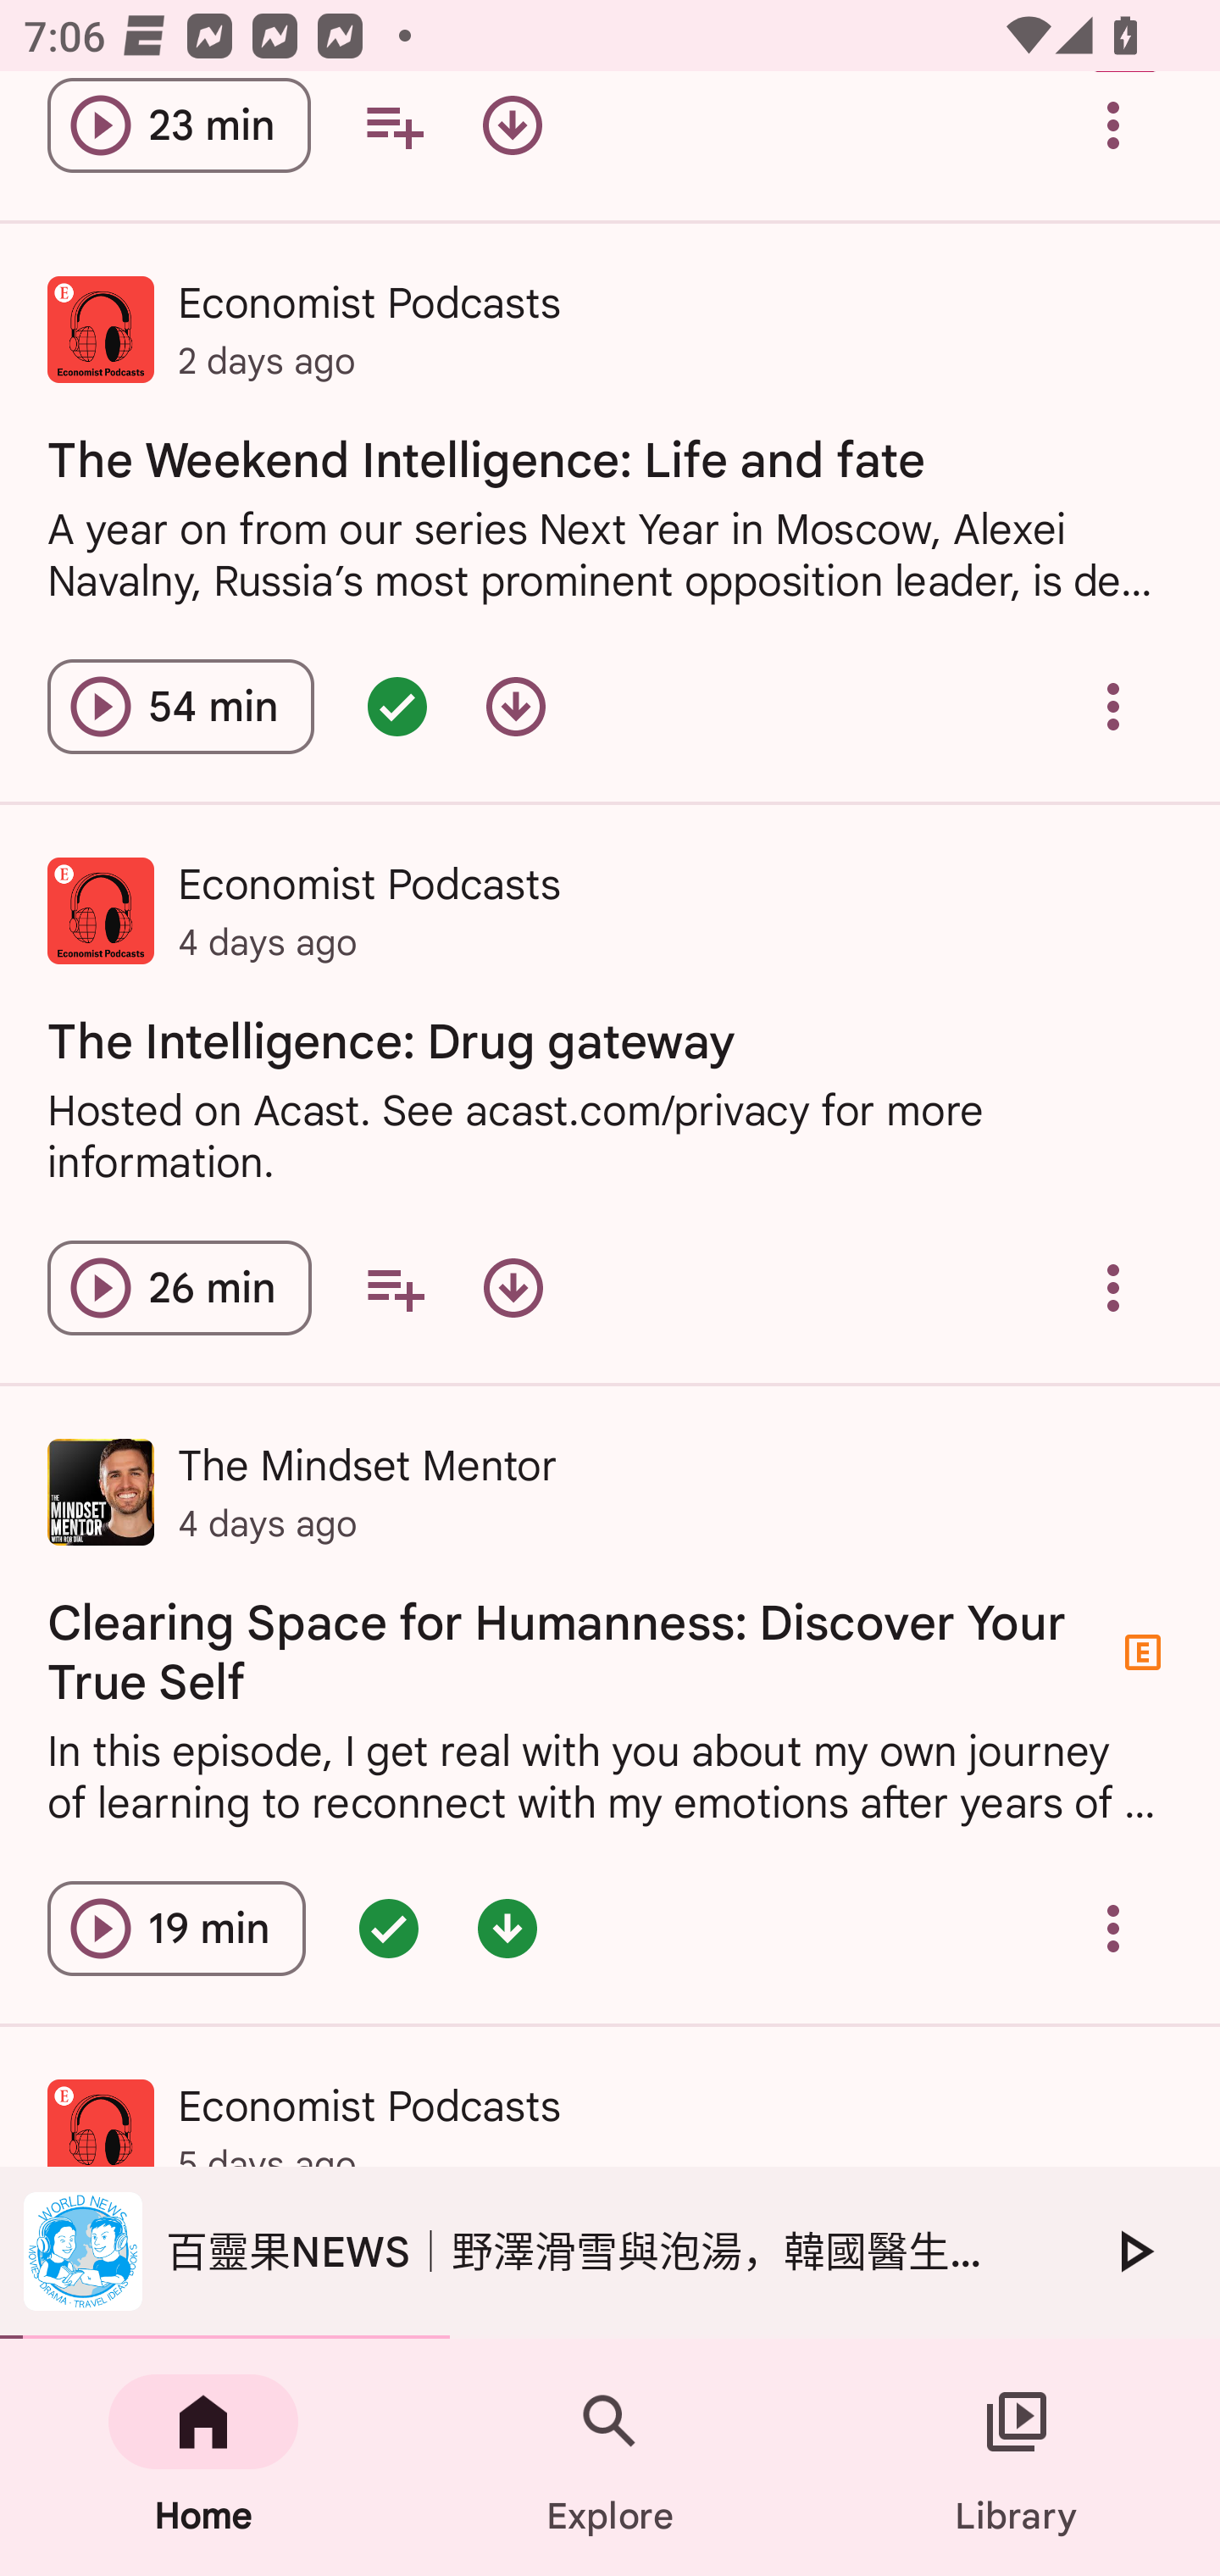  Describe the element at coordinates (180, 134) in the screenshot. I see `Play episode 3 Ways To Re-Program Your Mind 23 min` at that location.